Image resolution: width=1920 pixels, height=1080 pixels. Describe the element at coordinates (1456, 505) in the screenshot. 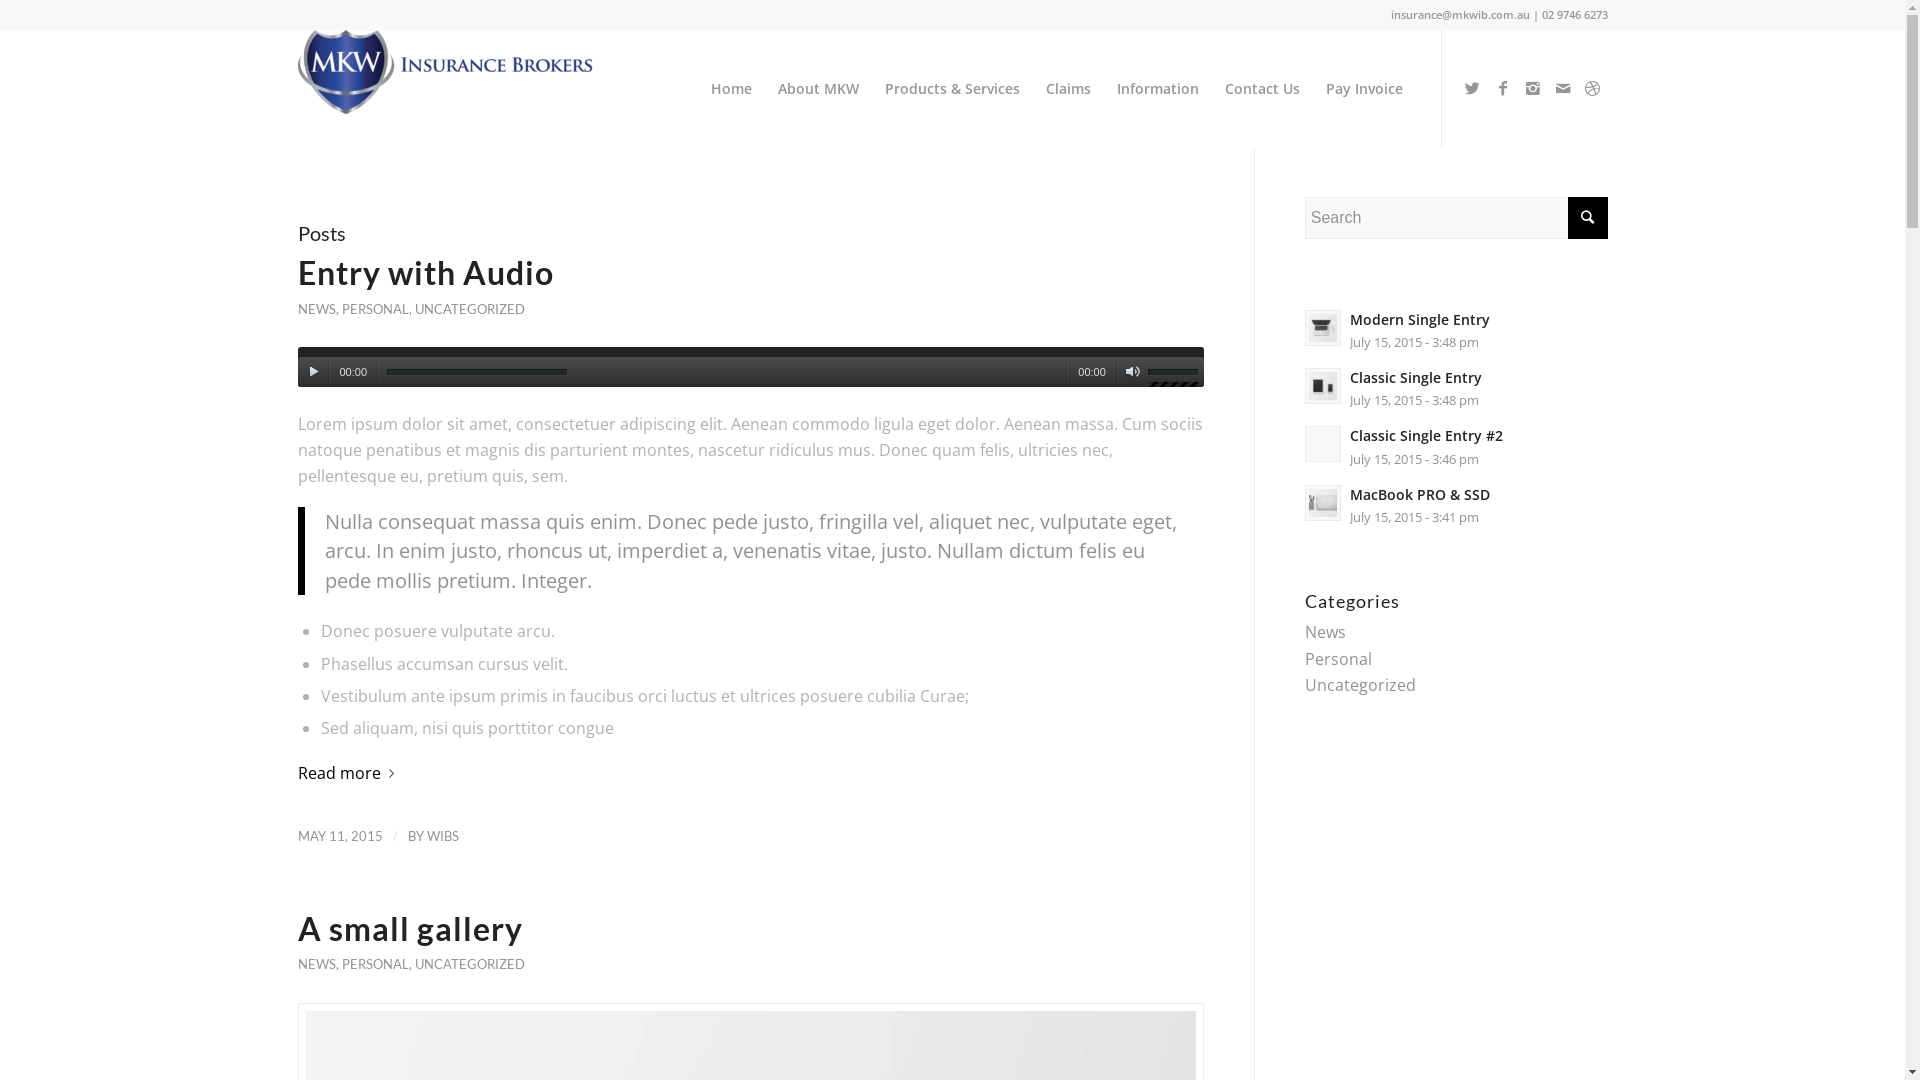

I see `MacBook PRO & SSD
July 15, 2015 - 3:41 pm` at that location.